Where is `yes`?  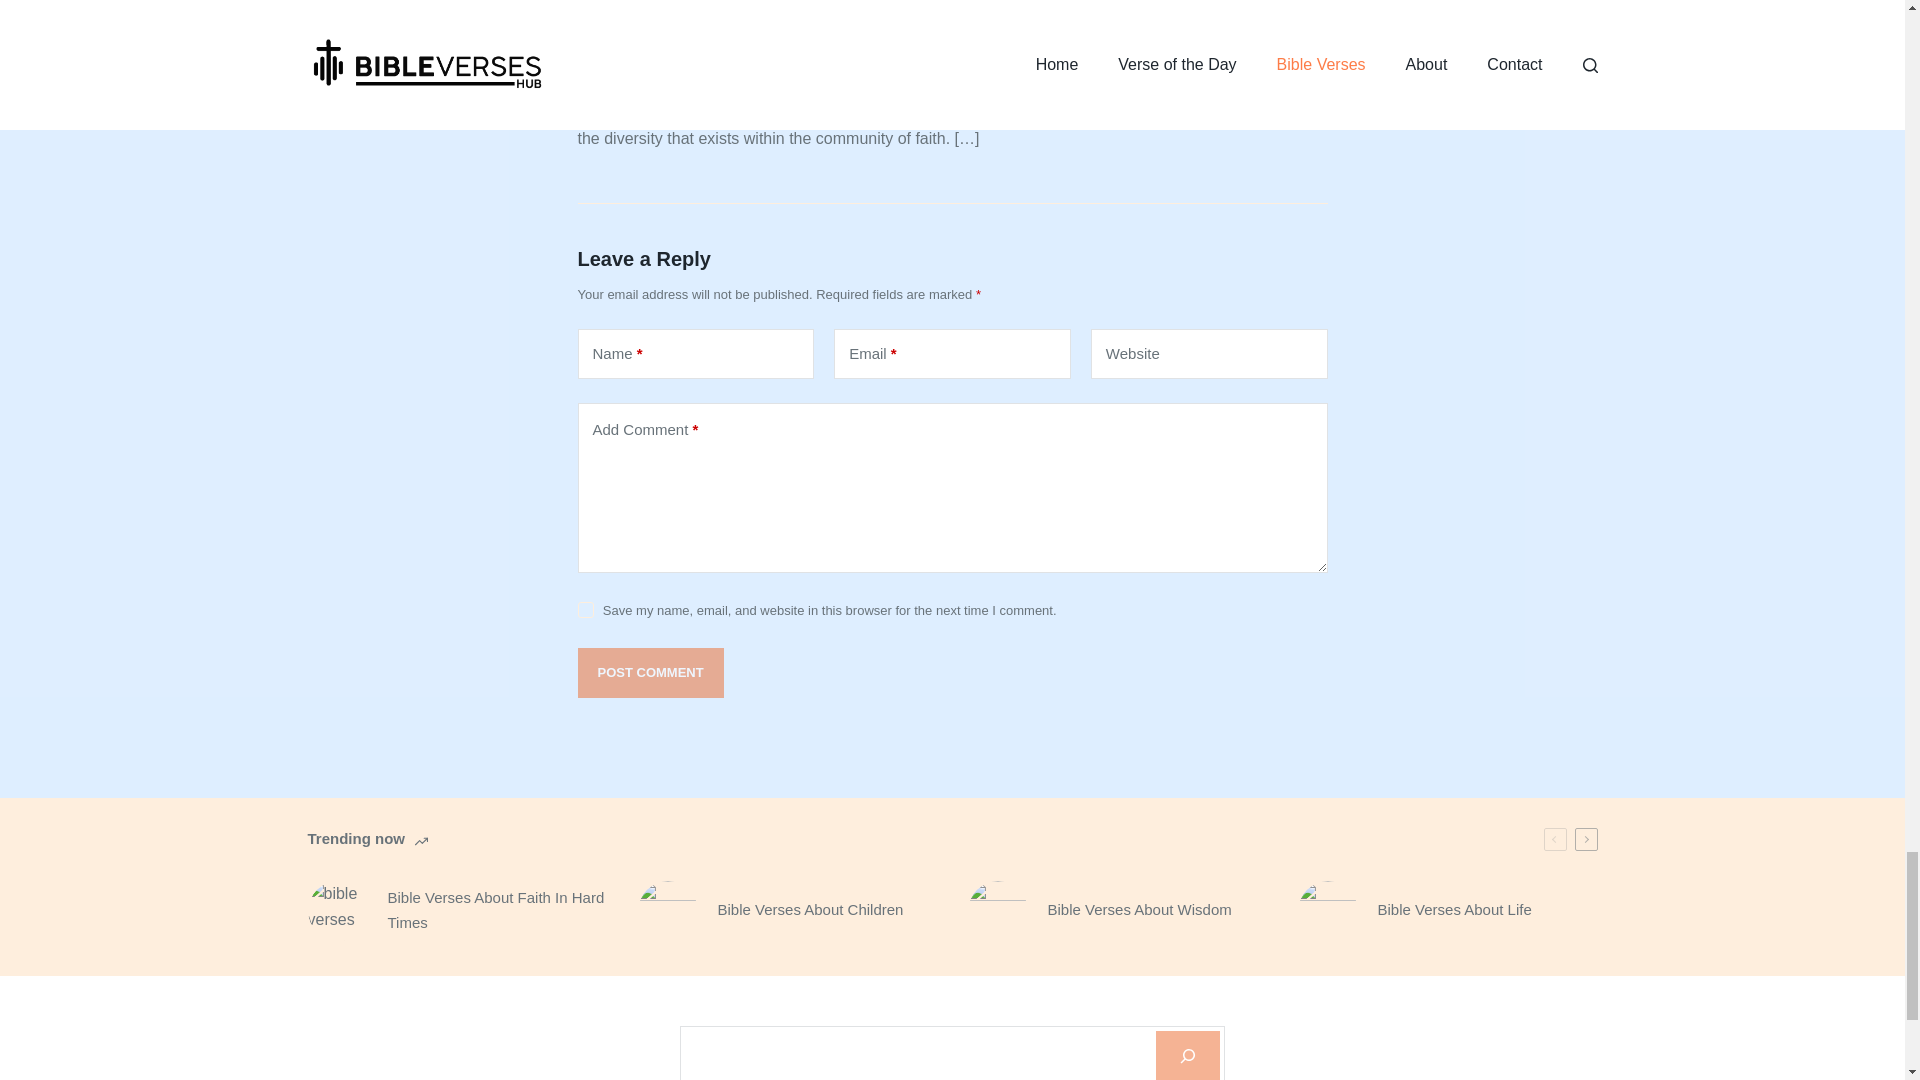
yes is located at coordinates (585, 609).